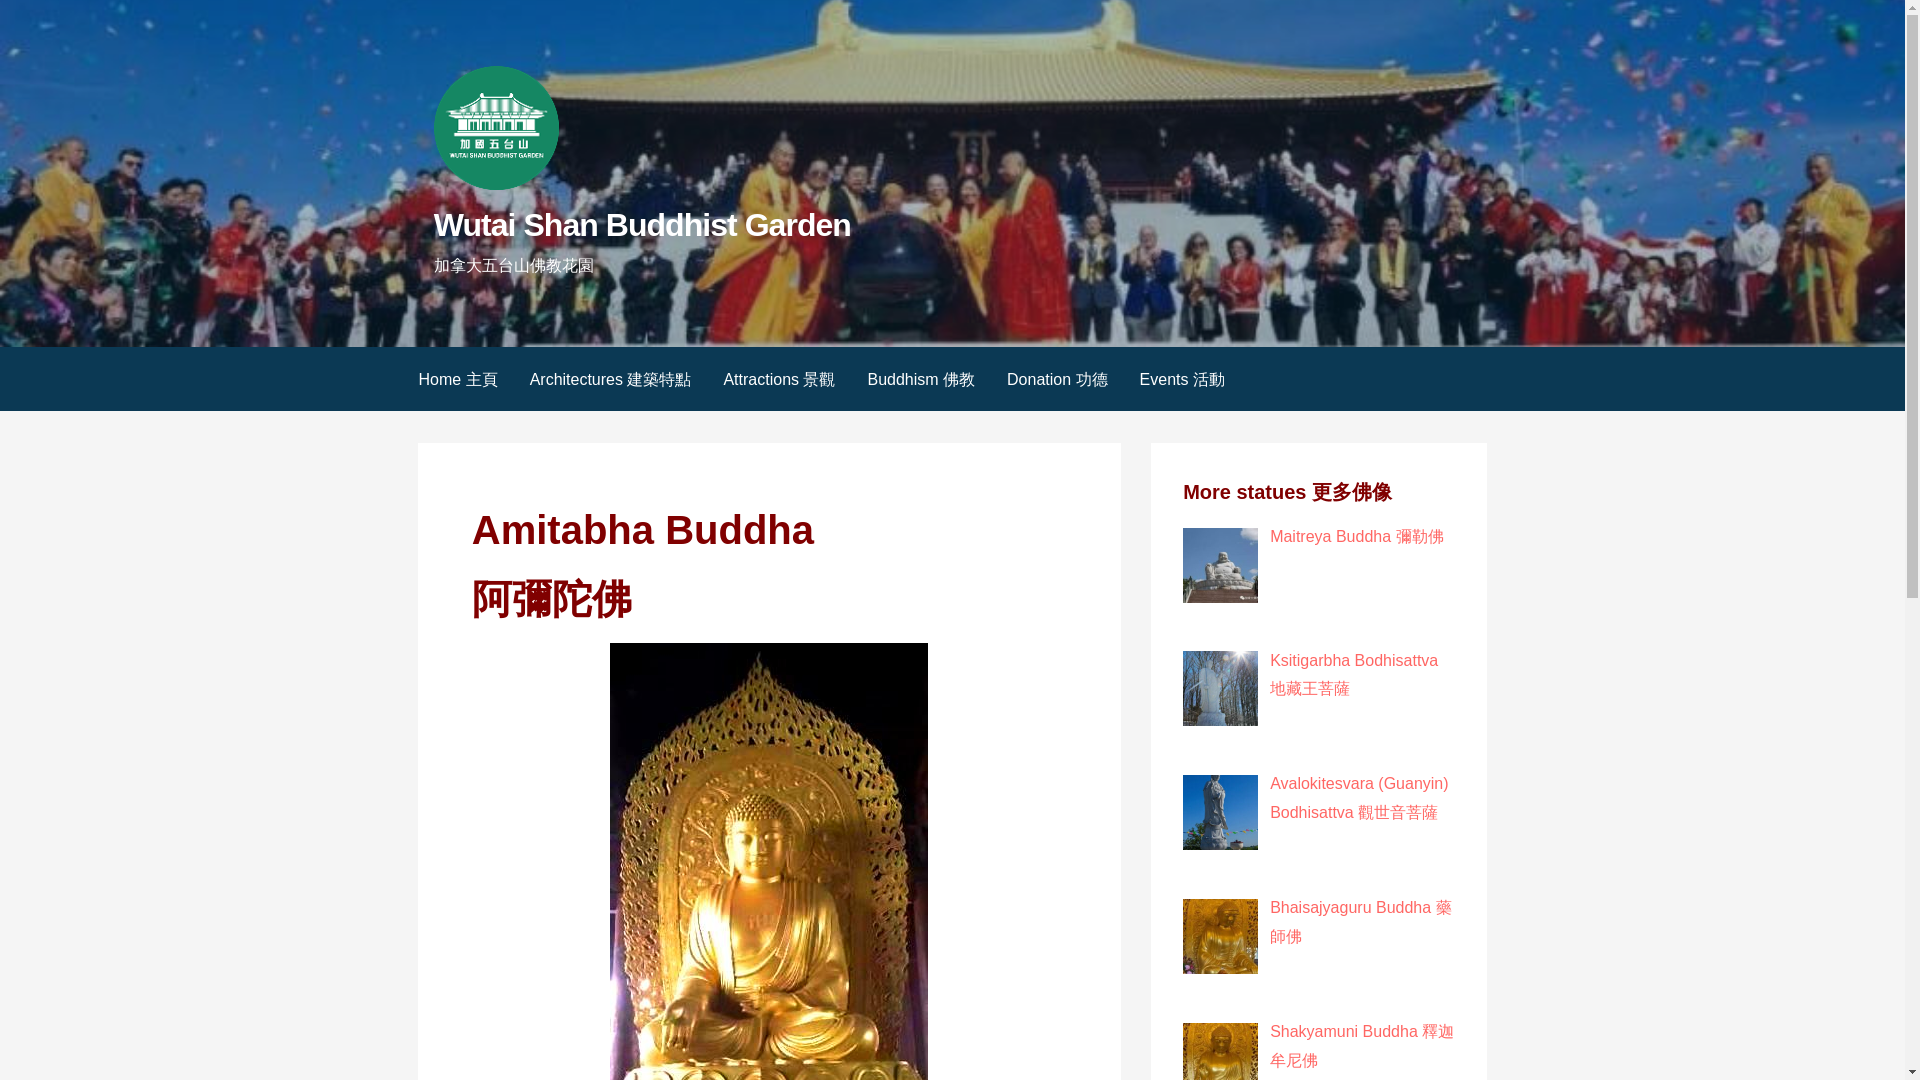 This screenshot has width=1920, height=1080. I want to click on Wutai Shan Buddhist Garden, so click(642, 225).